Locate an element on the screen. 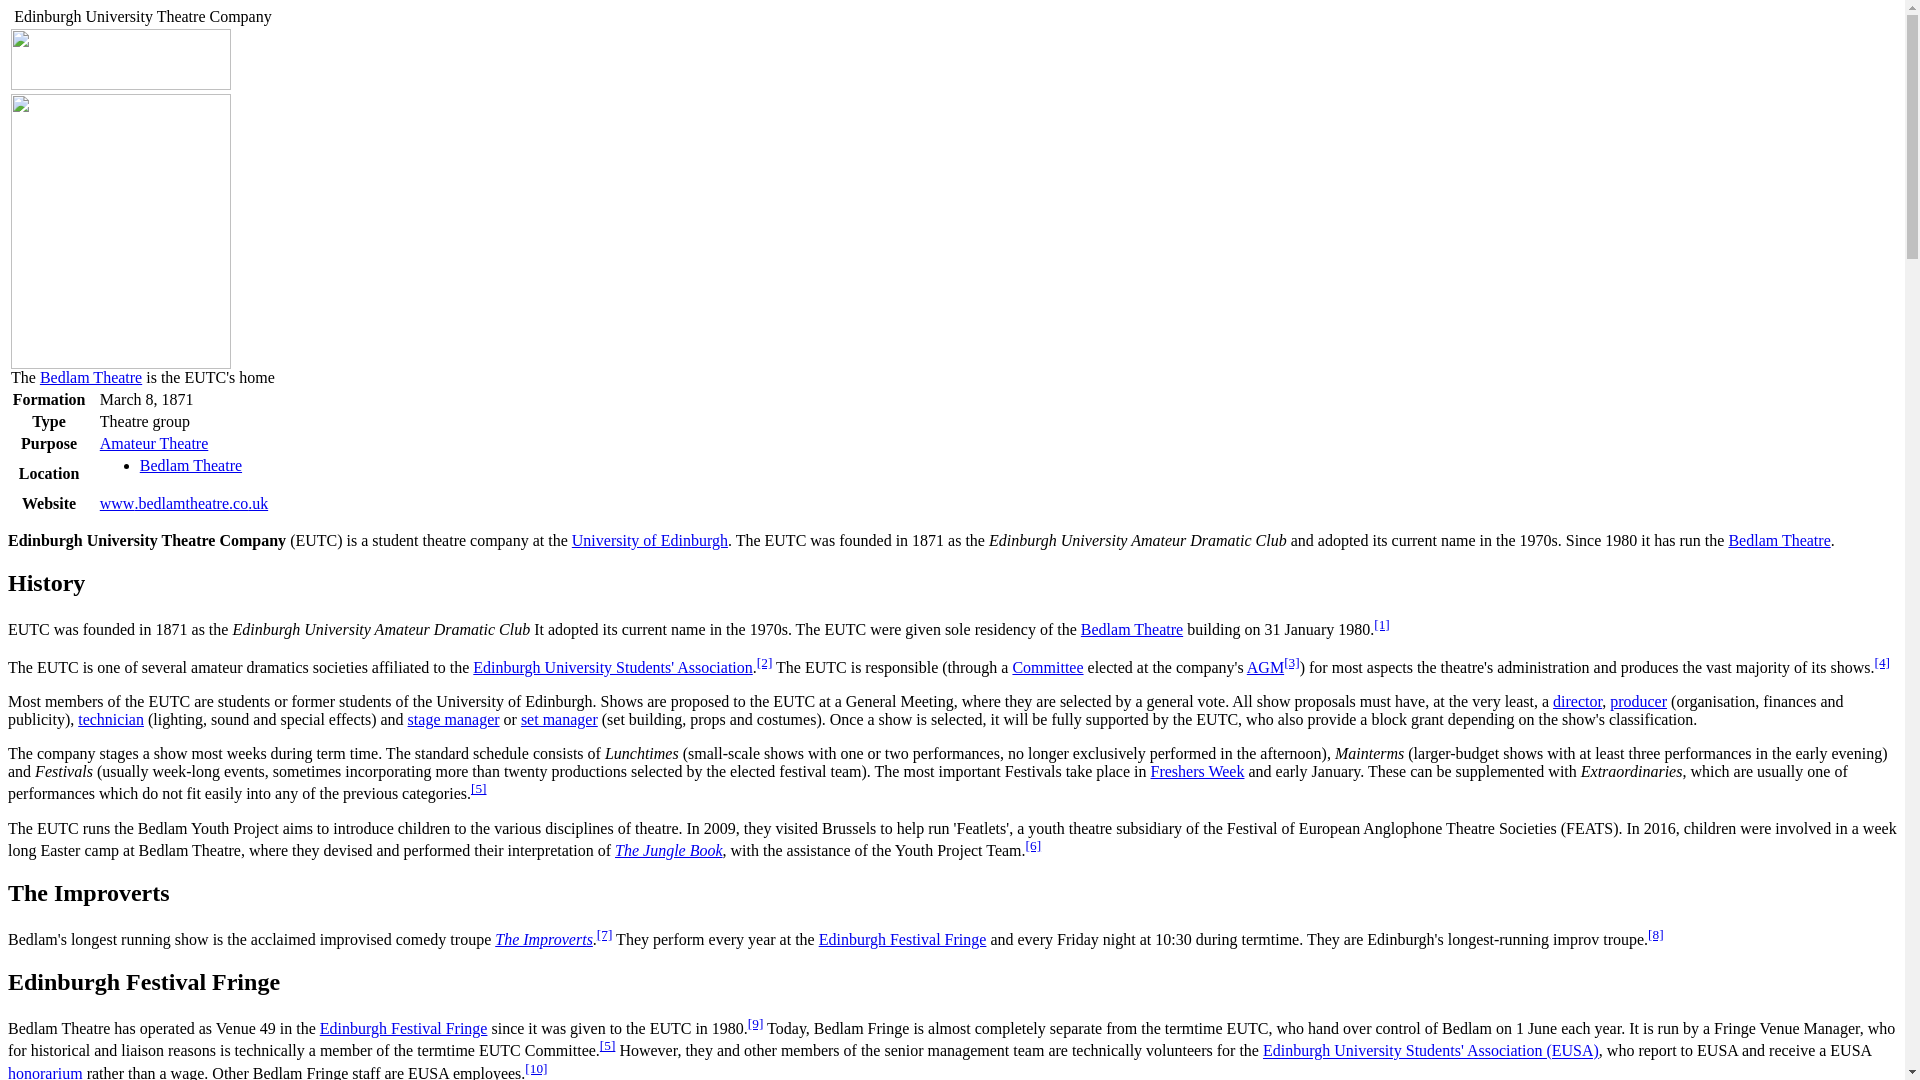 The height and width of the screenshot is (1080, 1920). Committee is located at coordinates (1046, 667).